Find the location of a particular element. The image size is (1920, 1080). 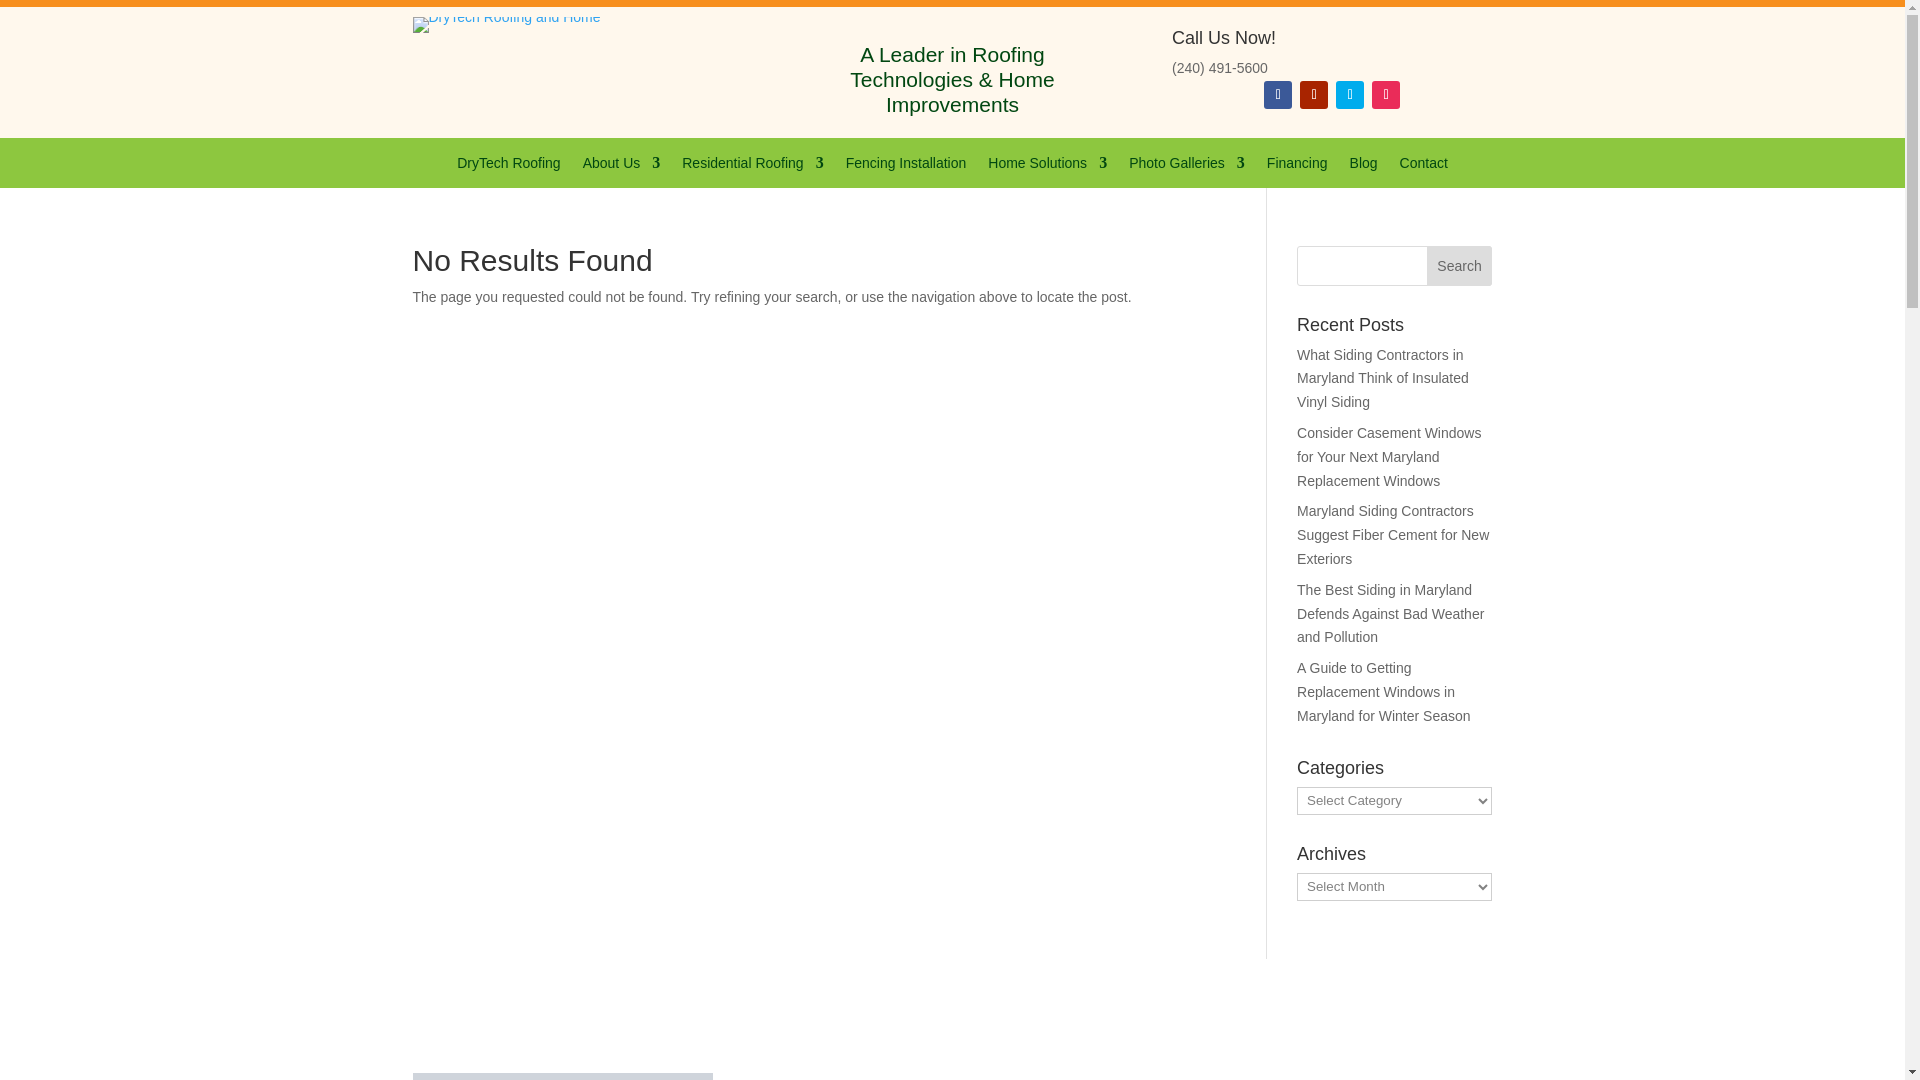

Contact is located at coordinates (1423, 166).